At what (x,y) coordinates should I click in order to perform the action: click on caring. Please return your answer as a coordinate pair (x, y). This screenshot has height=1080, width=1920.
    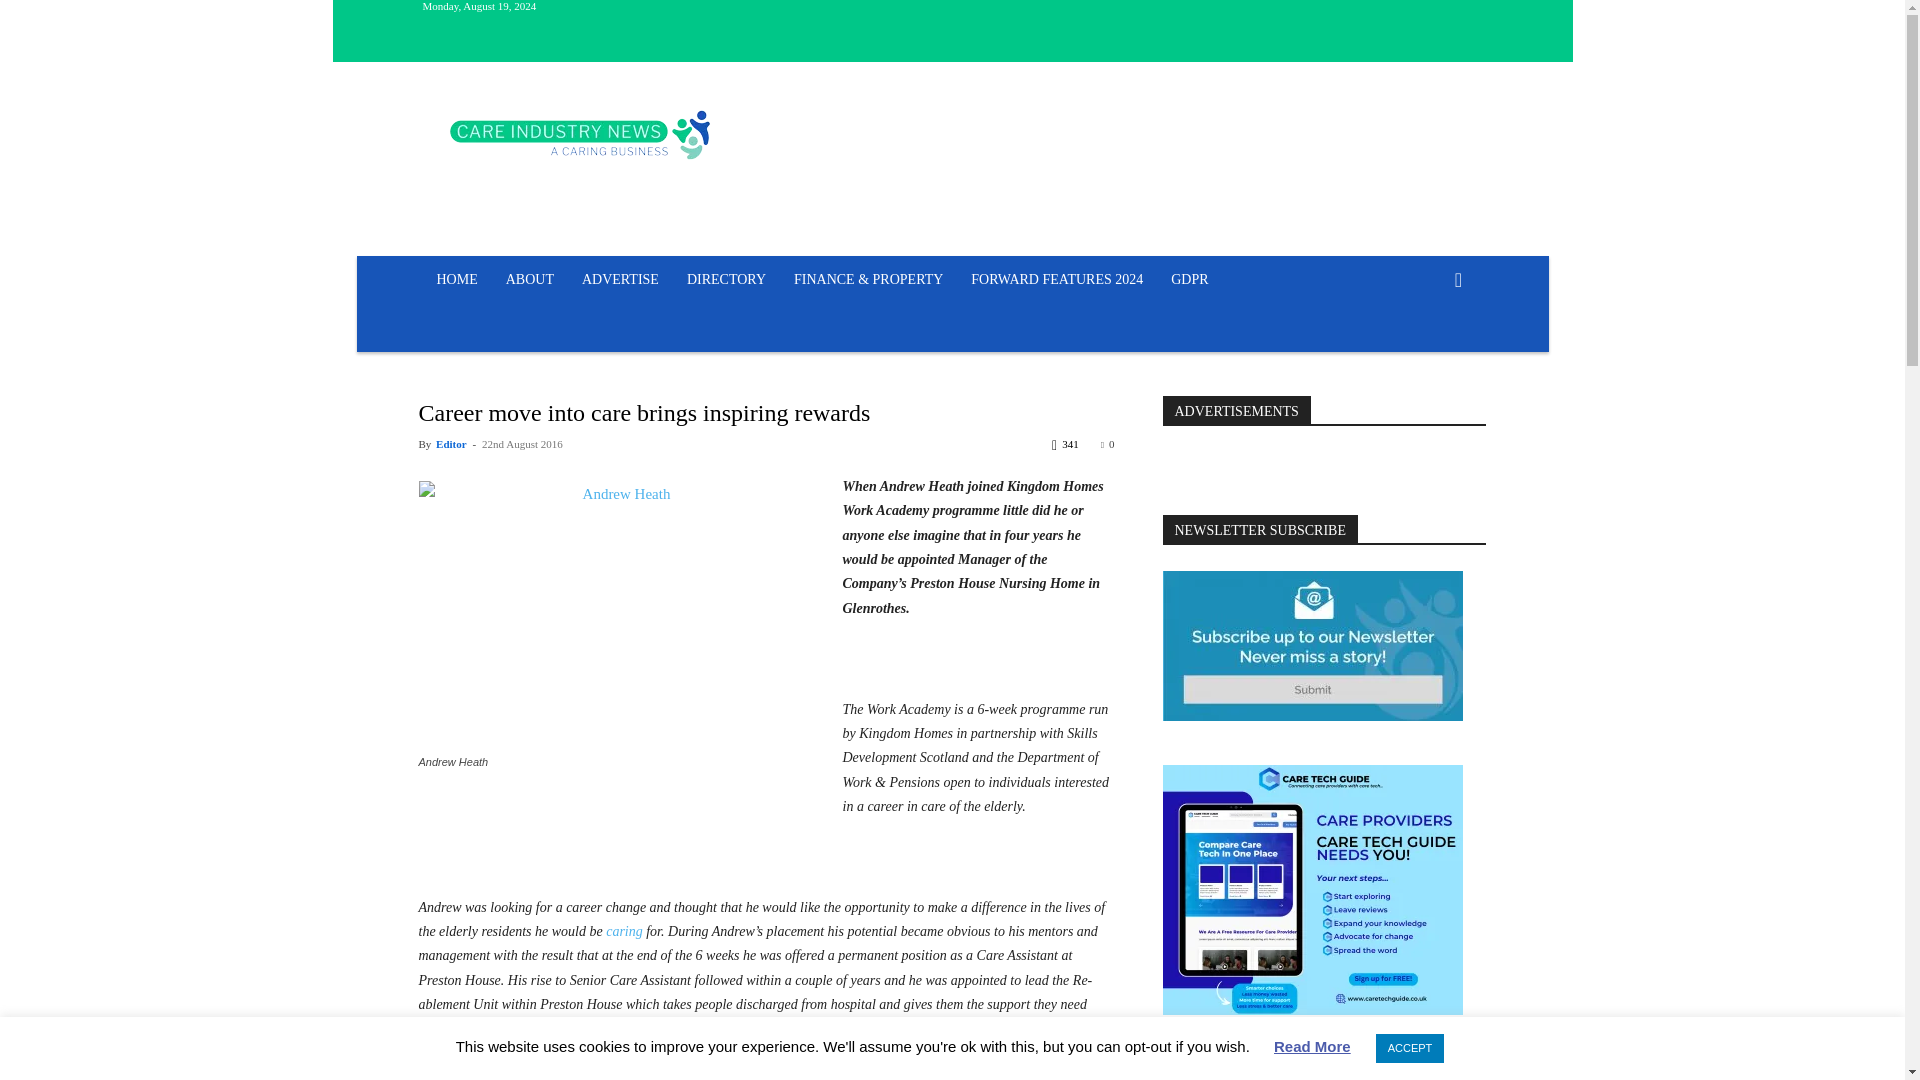
    Looking at the image, I should click on (624, 931).